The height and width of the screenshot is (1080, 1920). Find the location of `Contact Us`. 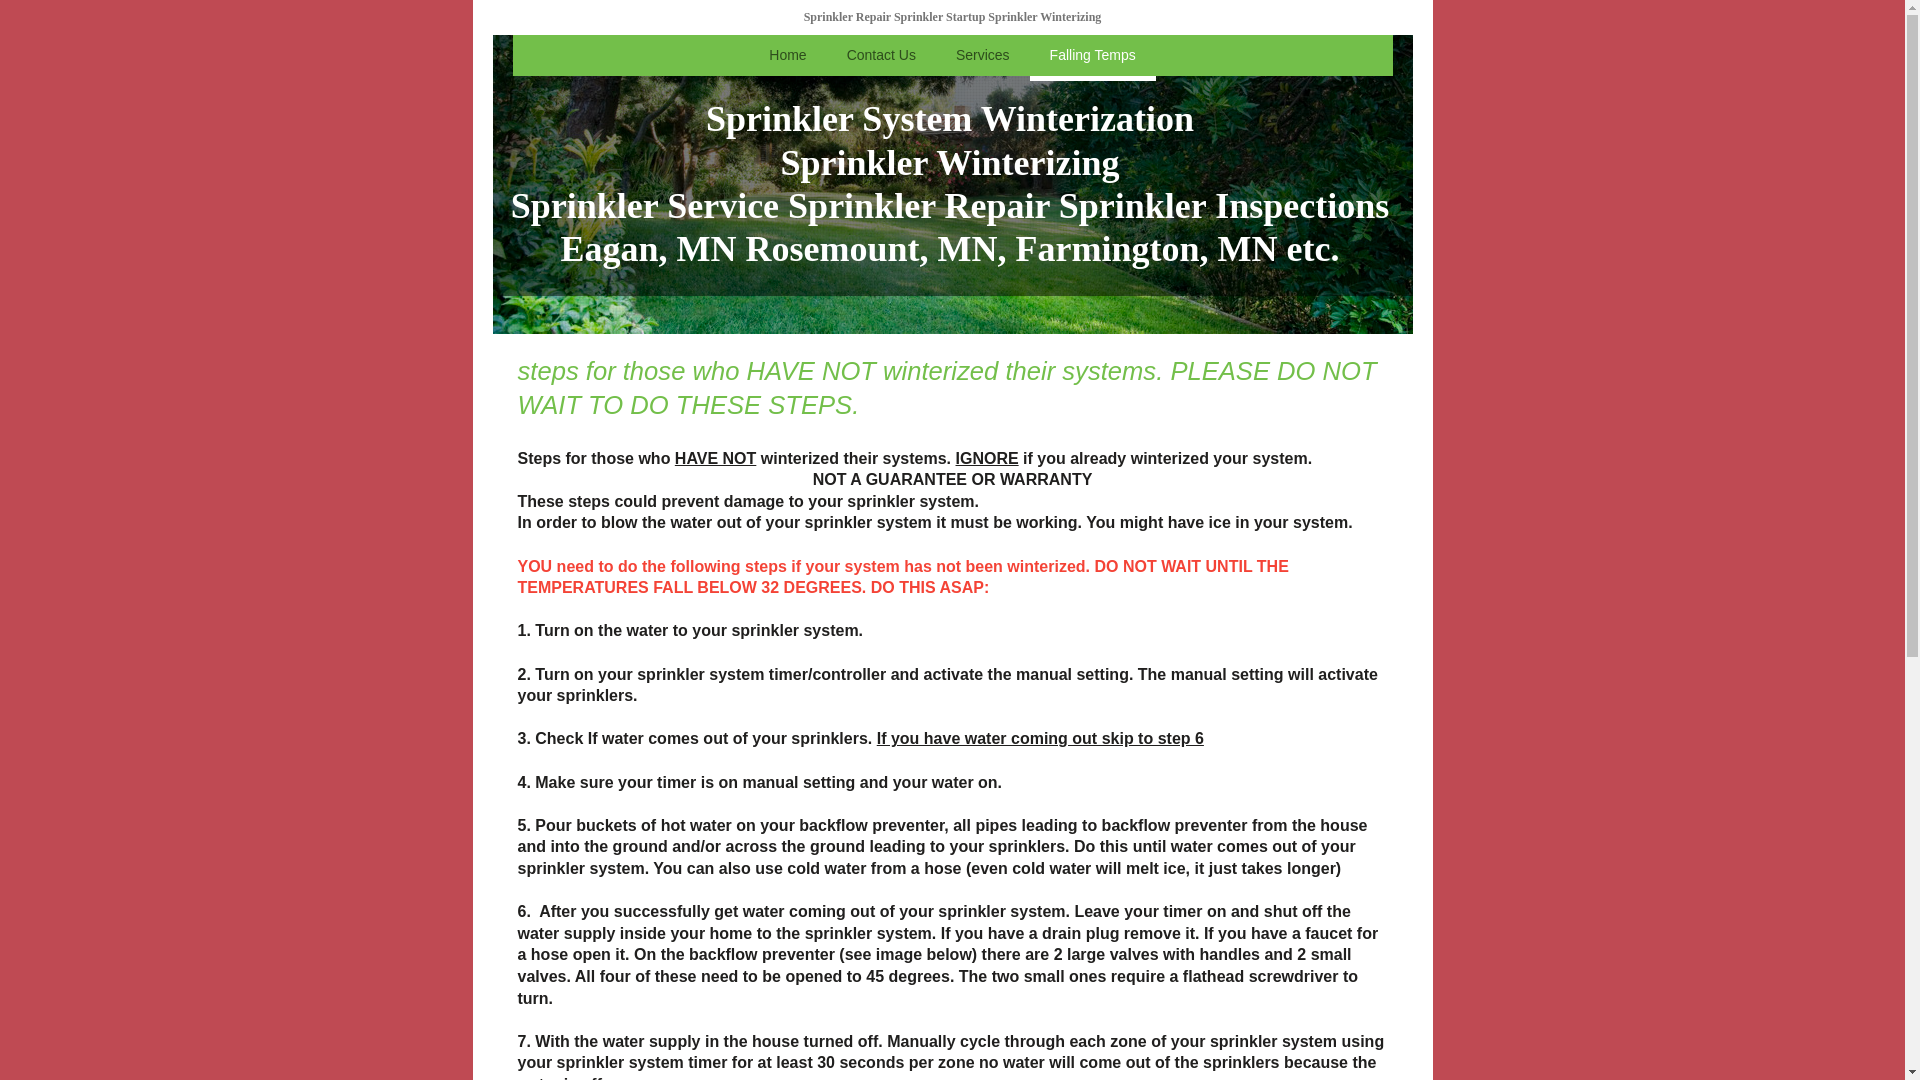

Contact Us is located at coordinates (882, 58).